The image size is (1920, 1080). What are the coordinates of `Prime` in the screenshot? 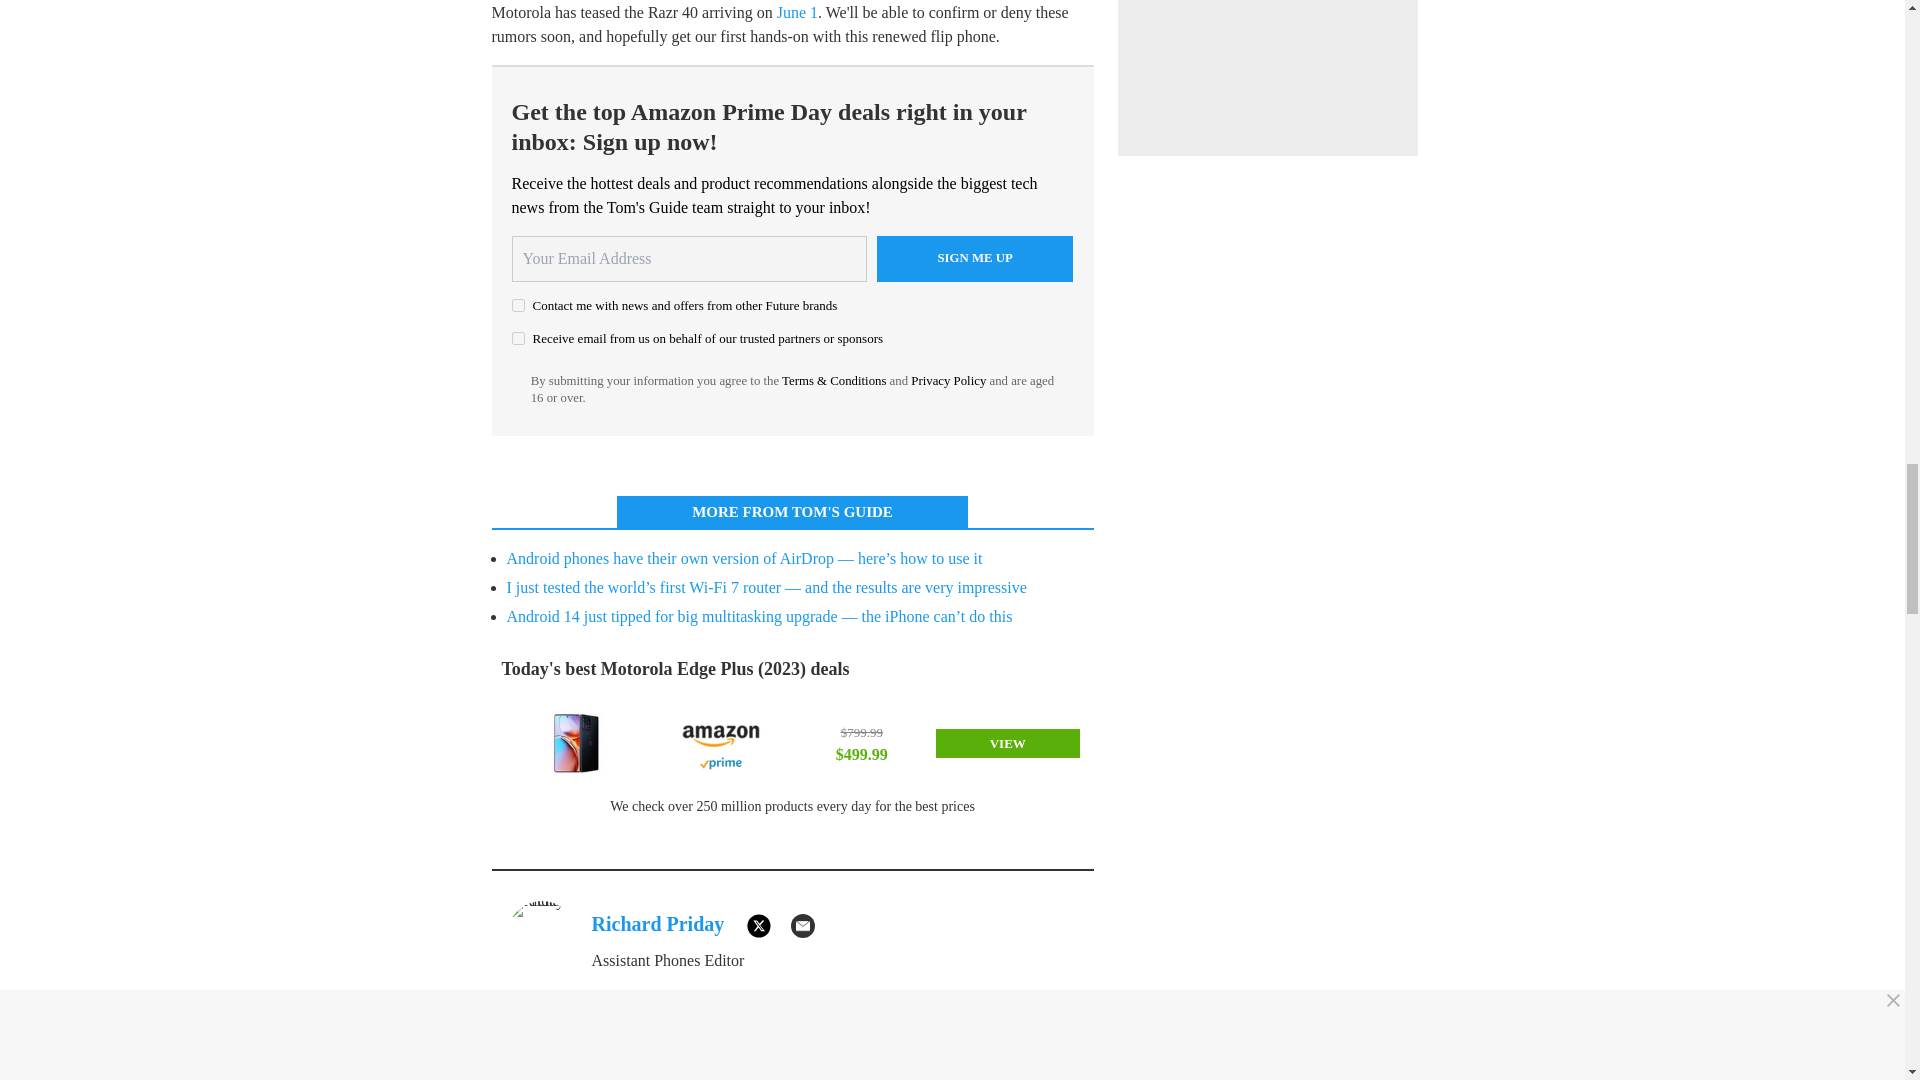 It's located at (720, 763).